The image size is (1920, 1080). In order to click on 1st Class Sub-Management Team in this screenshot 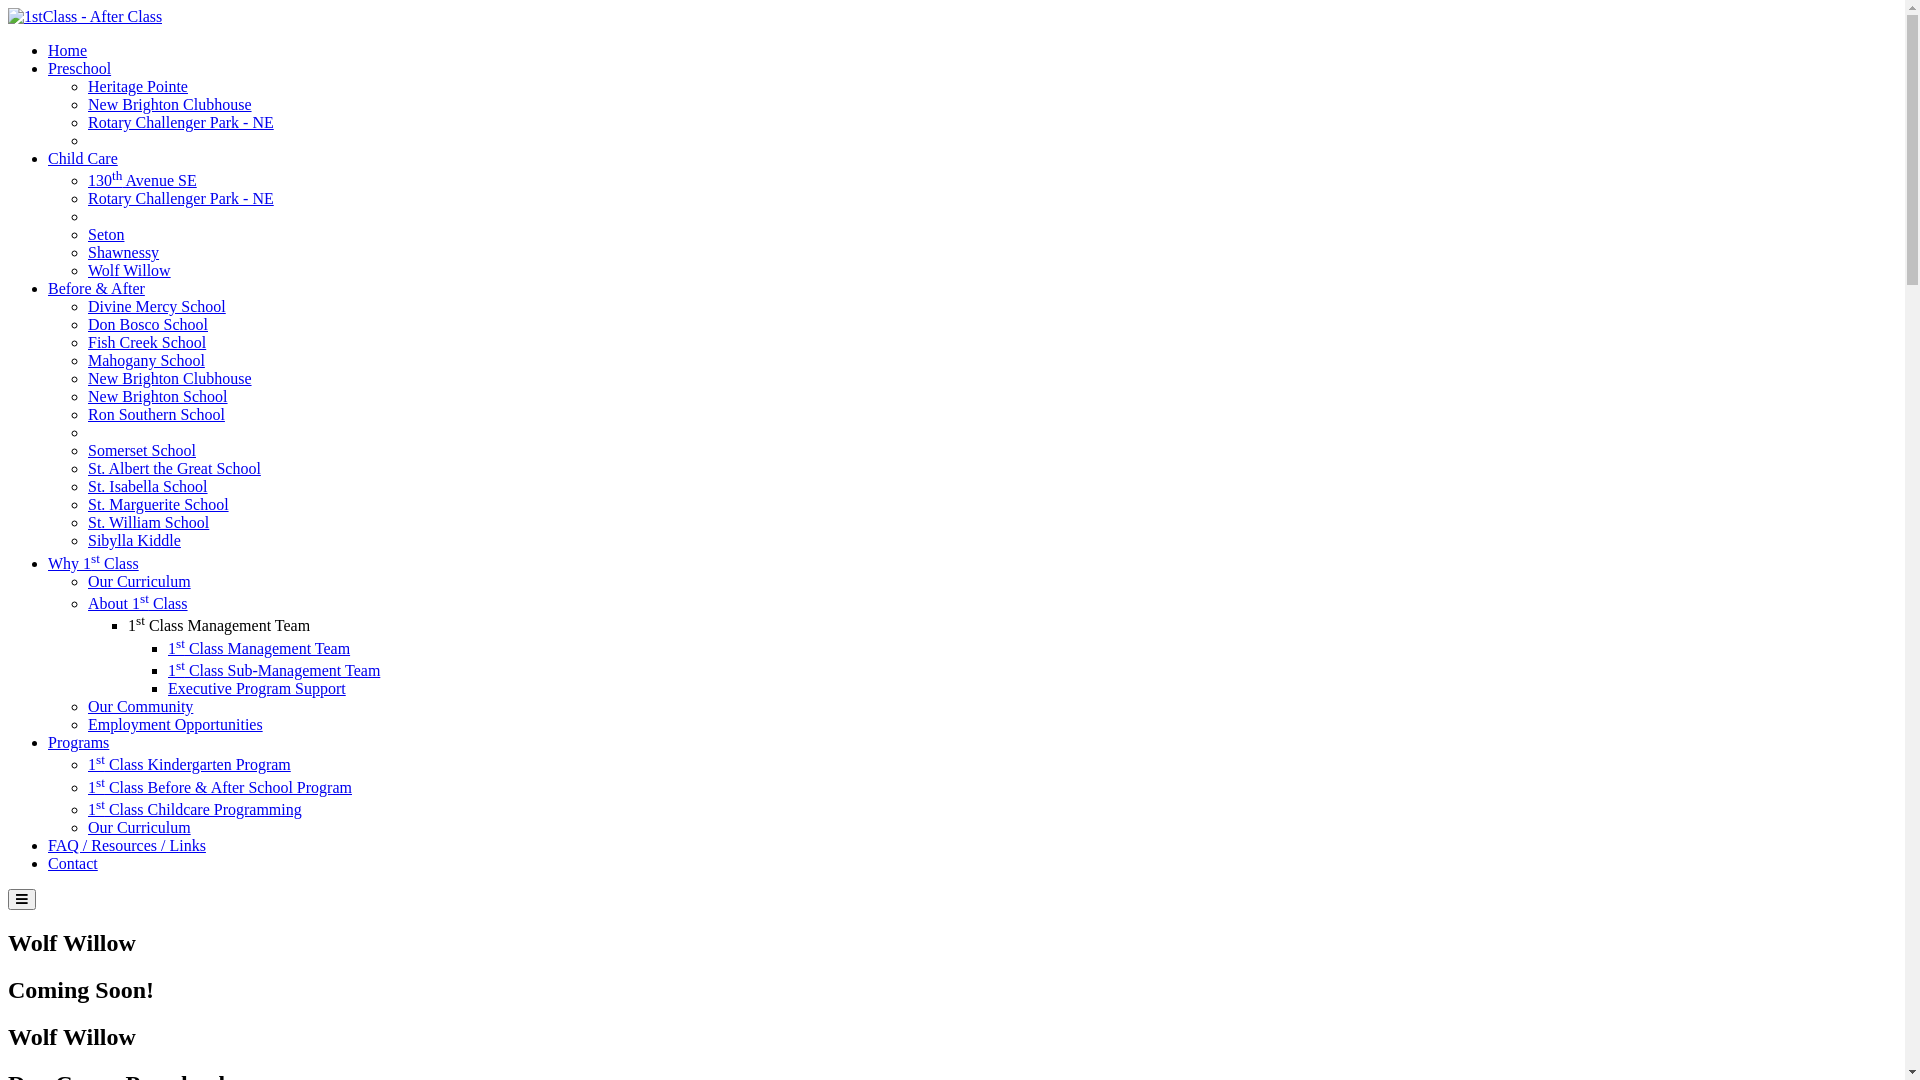, I will do `click(274, 670)`.